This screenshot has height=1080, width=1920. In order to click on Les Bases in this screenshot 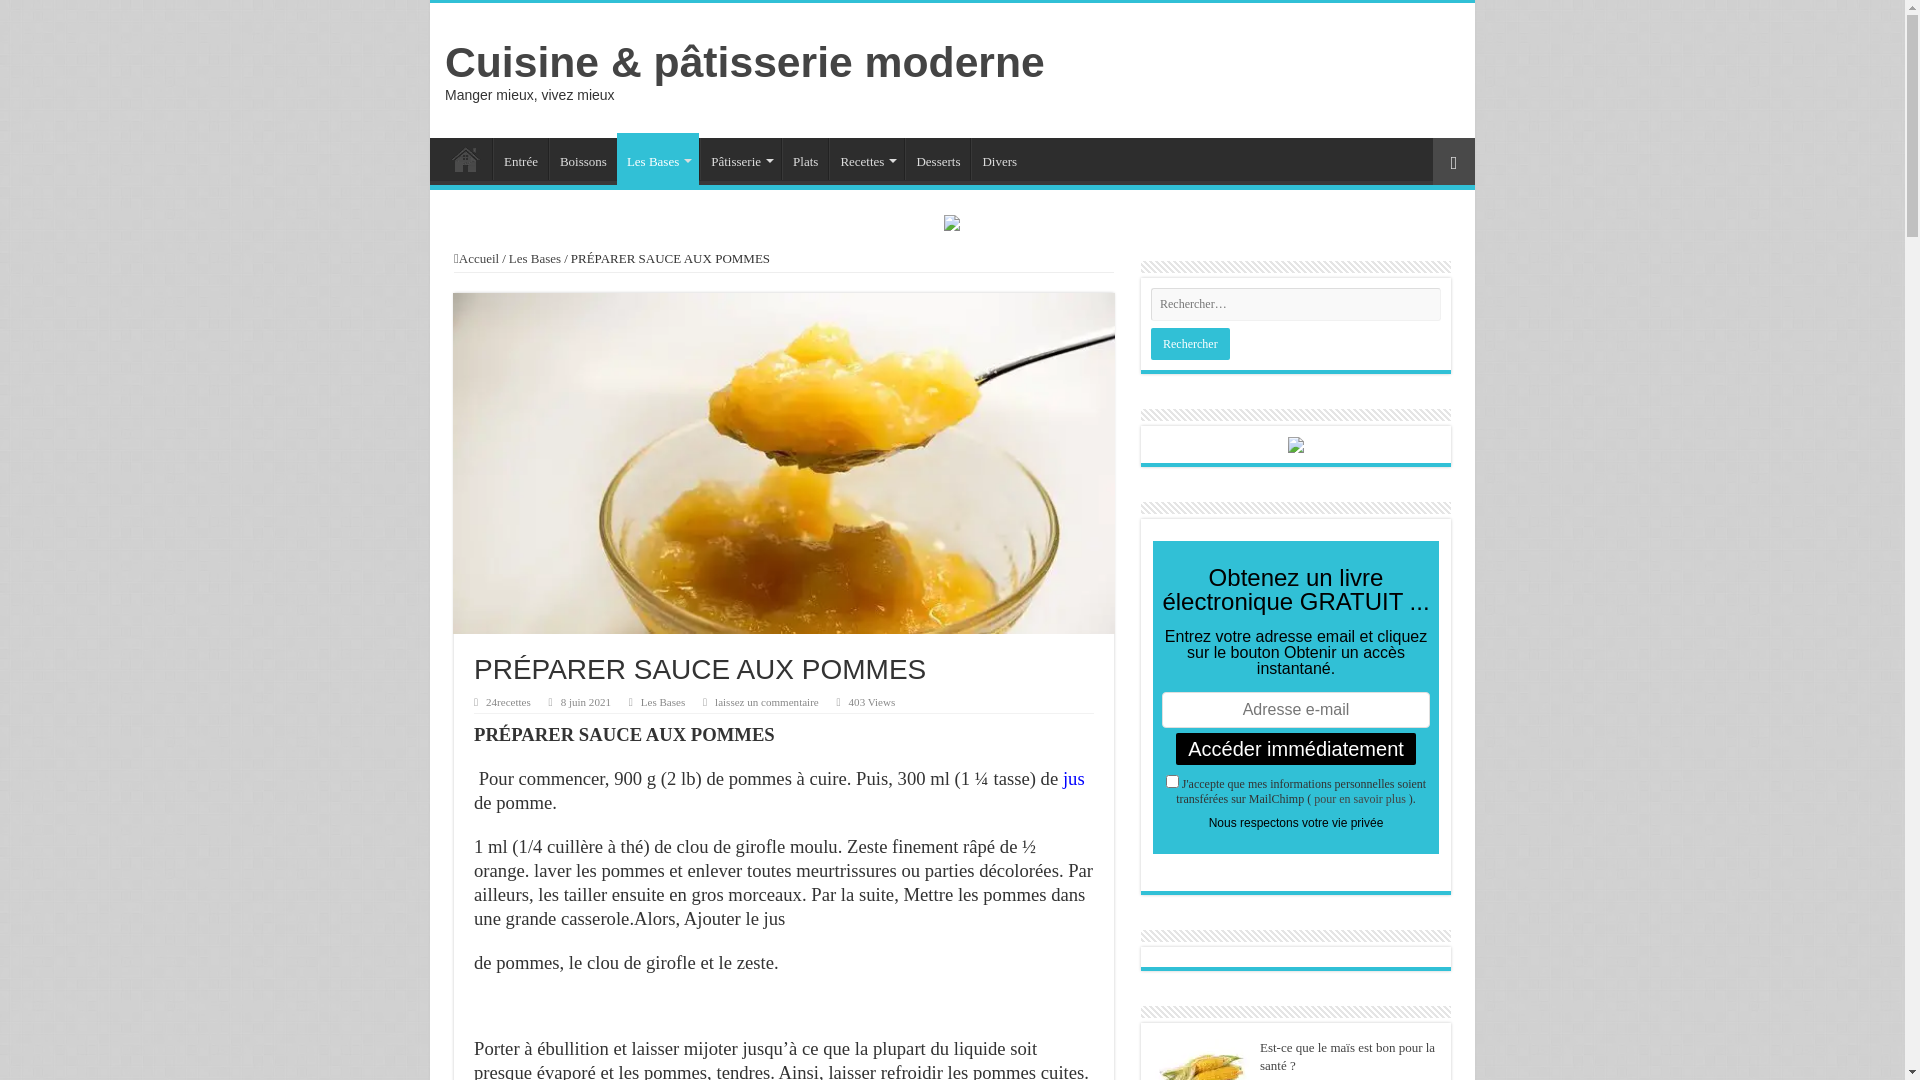, I will do `click(534, 258)`.